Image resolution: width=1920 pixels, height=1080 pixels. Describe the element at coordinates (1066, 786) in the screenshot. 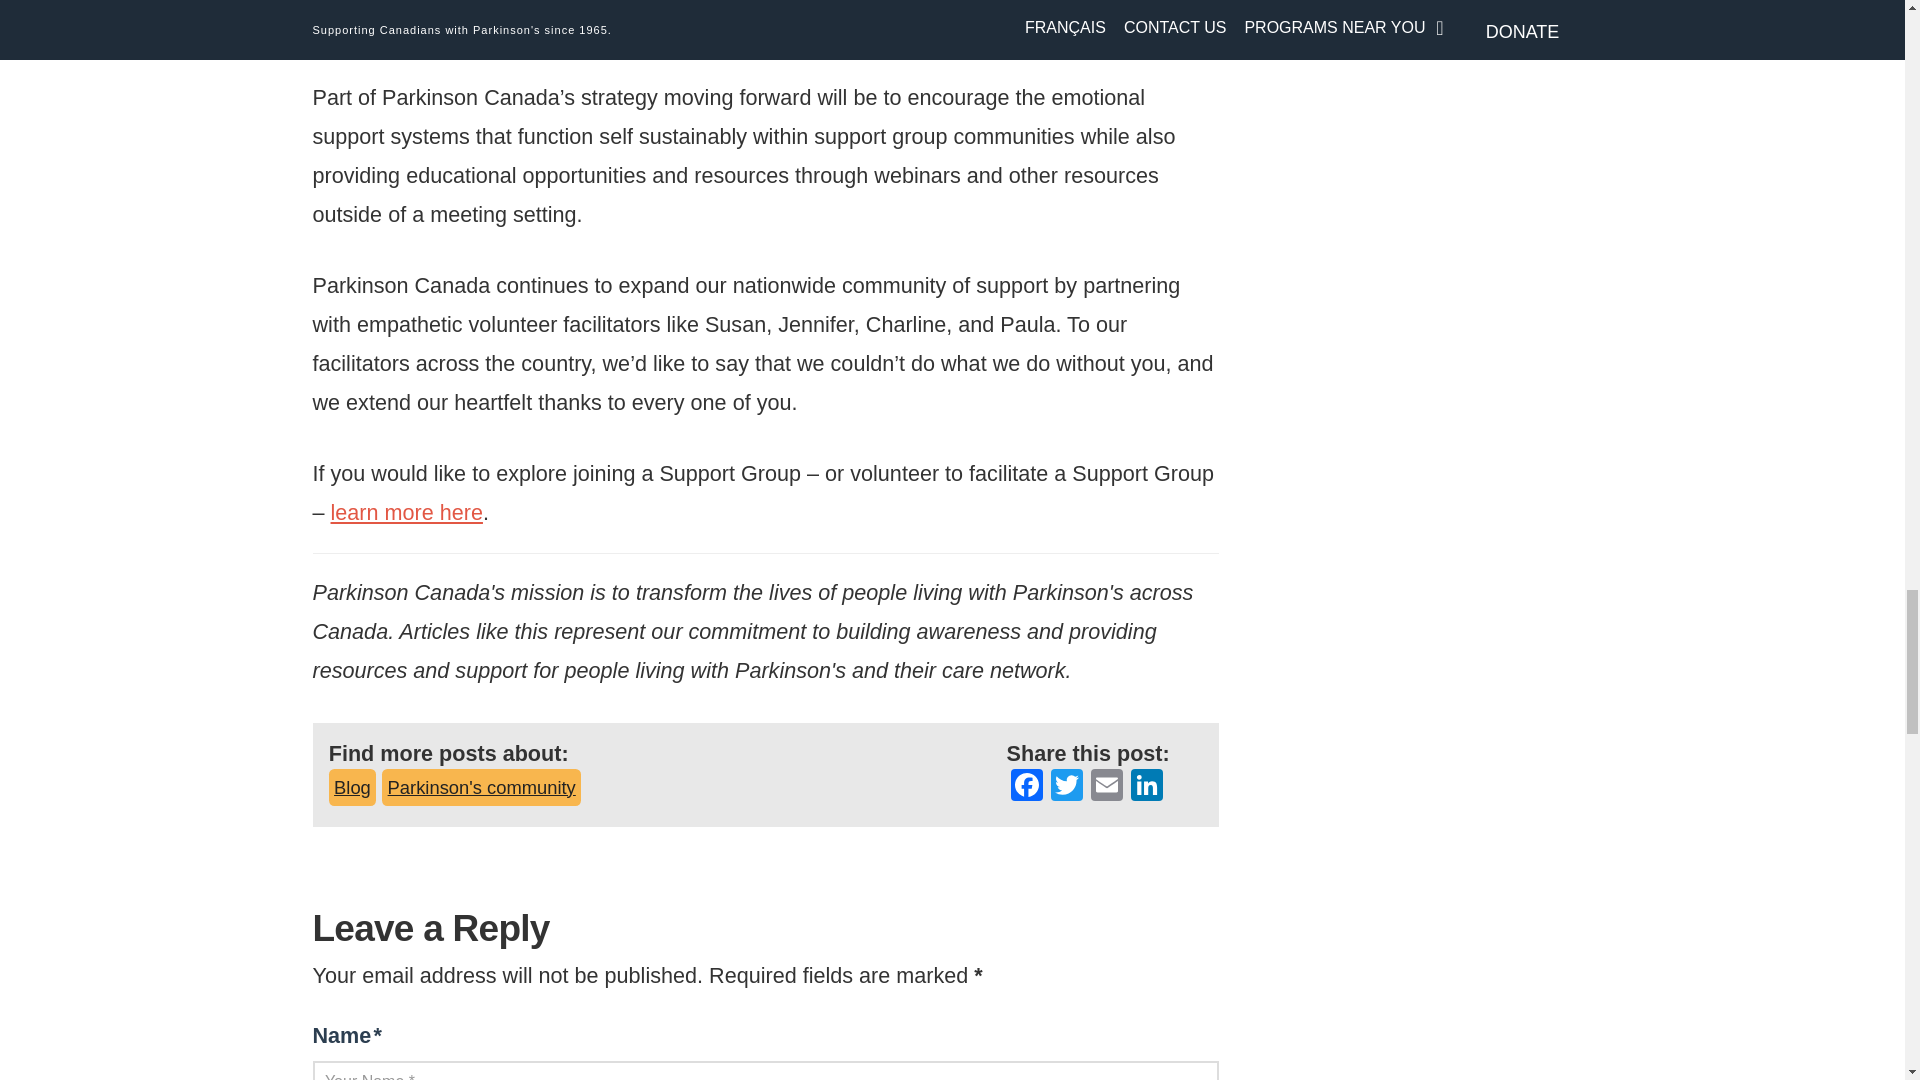

I see `Twitter` at that location.